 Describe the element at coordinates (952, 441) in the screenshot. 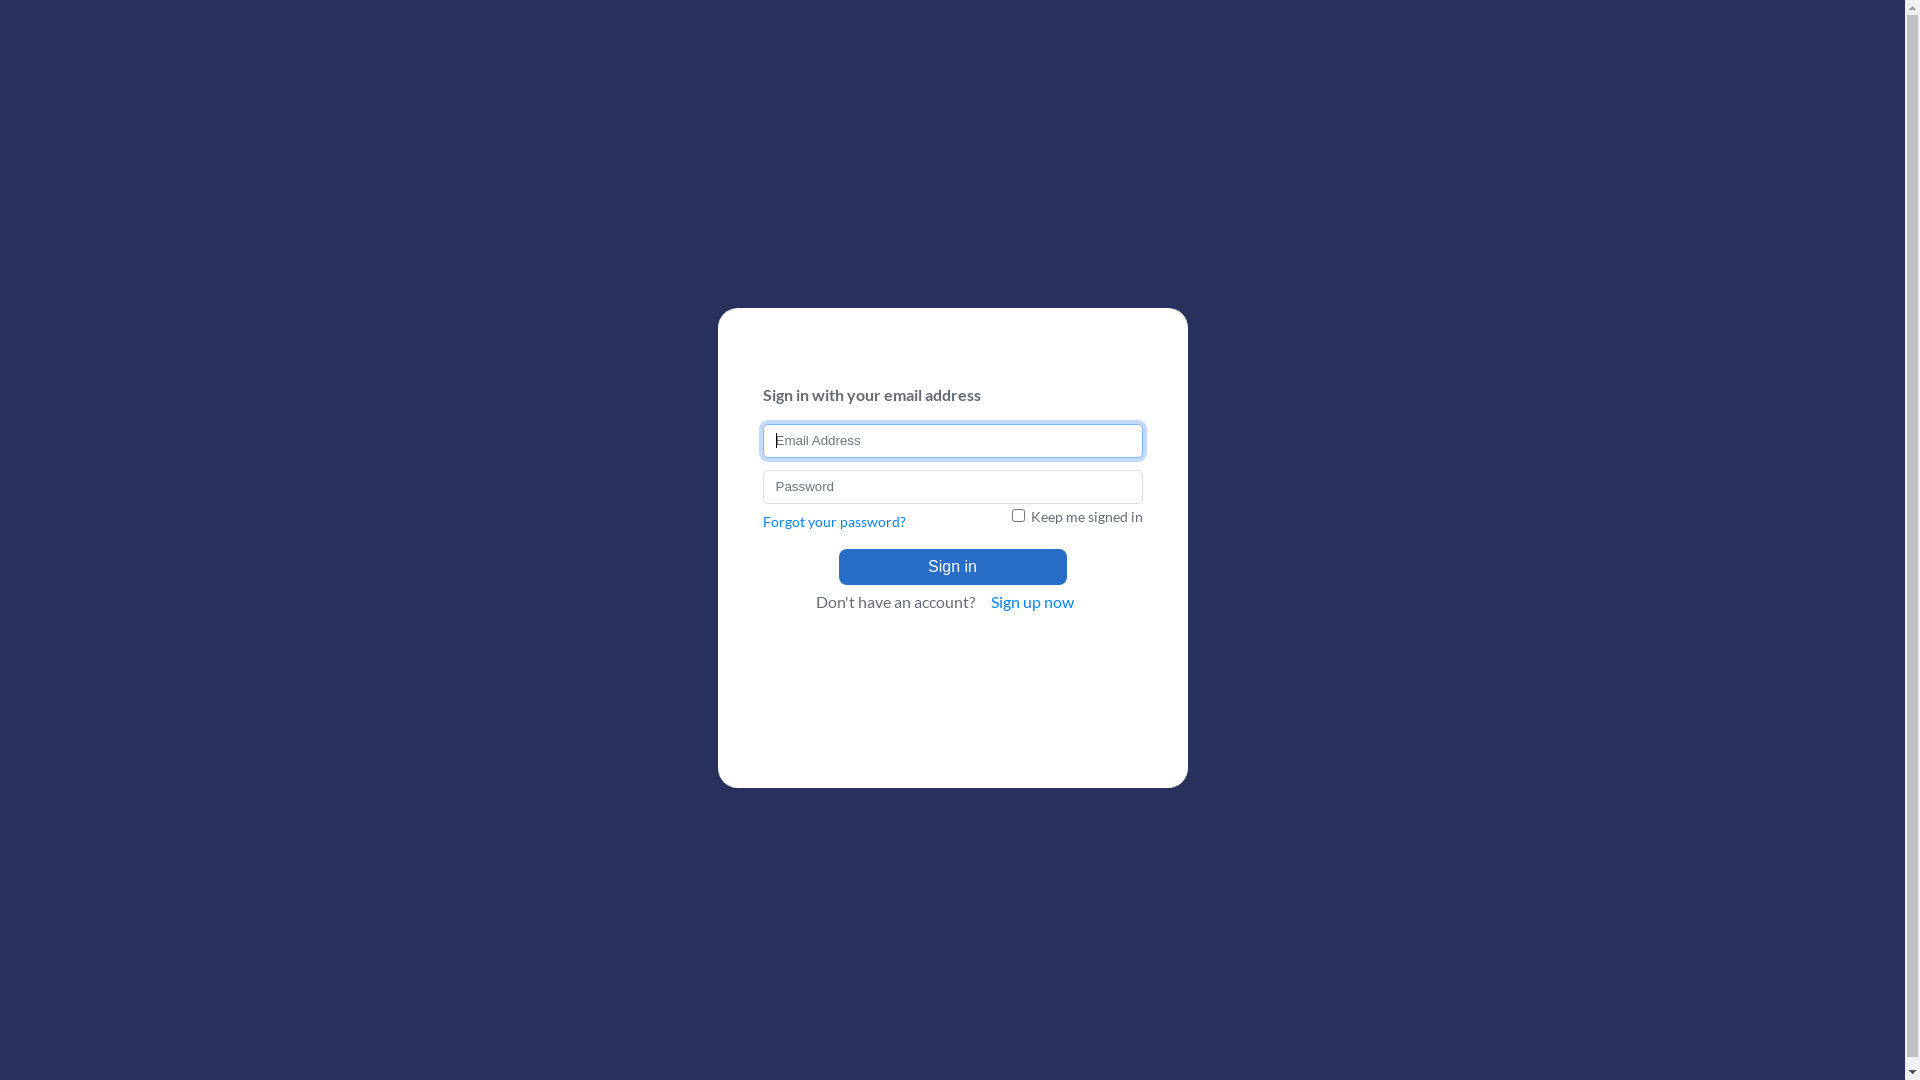

I see `Please enter a valid Email Address` at that location.